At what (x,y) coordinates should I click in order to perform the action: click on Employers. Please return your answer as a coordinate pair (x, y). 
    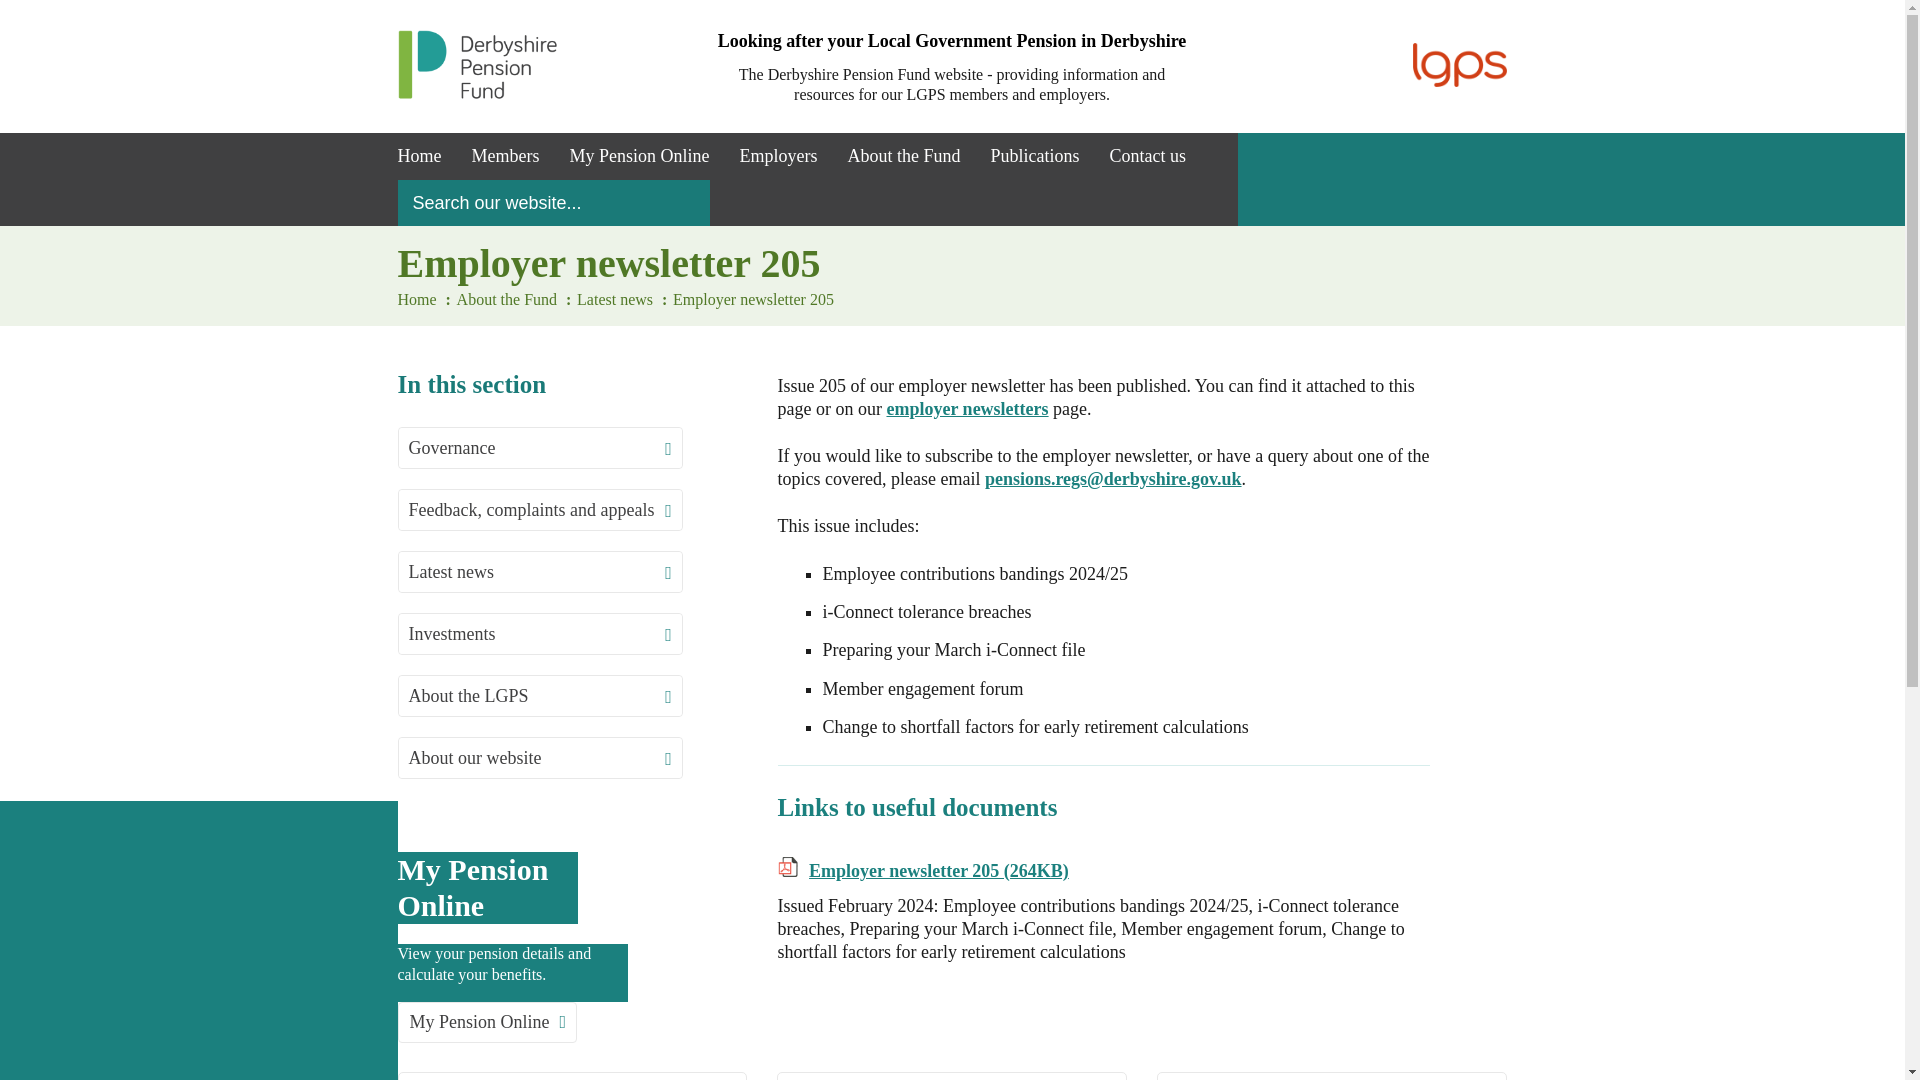
    Looking at the image, I should click on (777, 156).